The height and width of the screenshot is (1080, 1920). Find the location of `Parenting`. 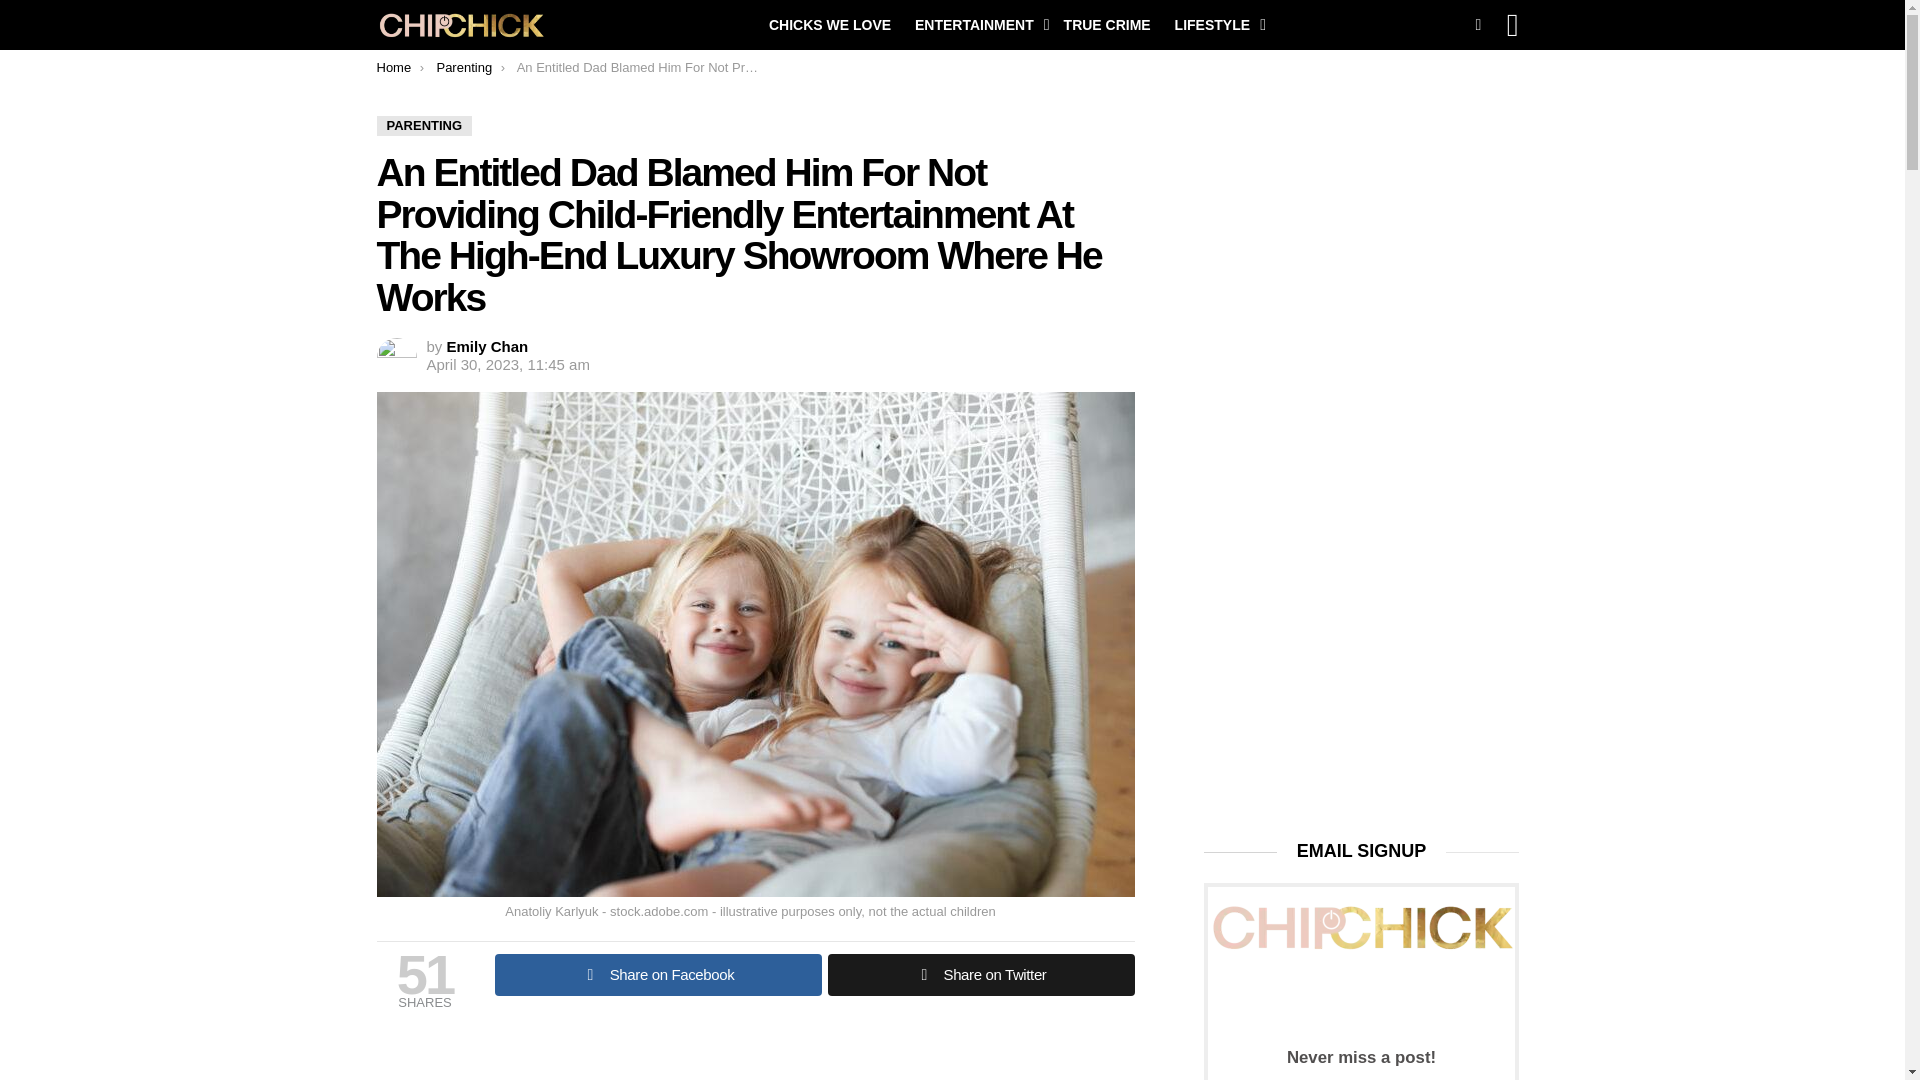

Parenting is located at coordinates (463, 67).